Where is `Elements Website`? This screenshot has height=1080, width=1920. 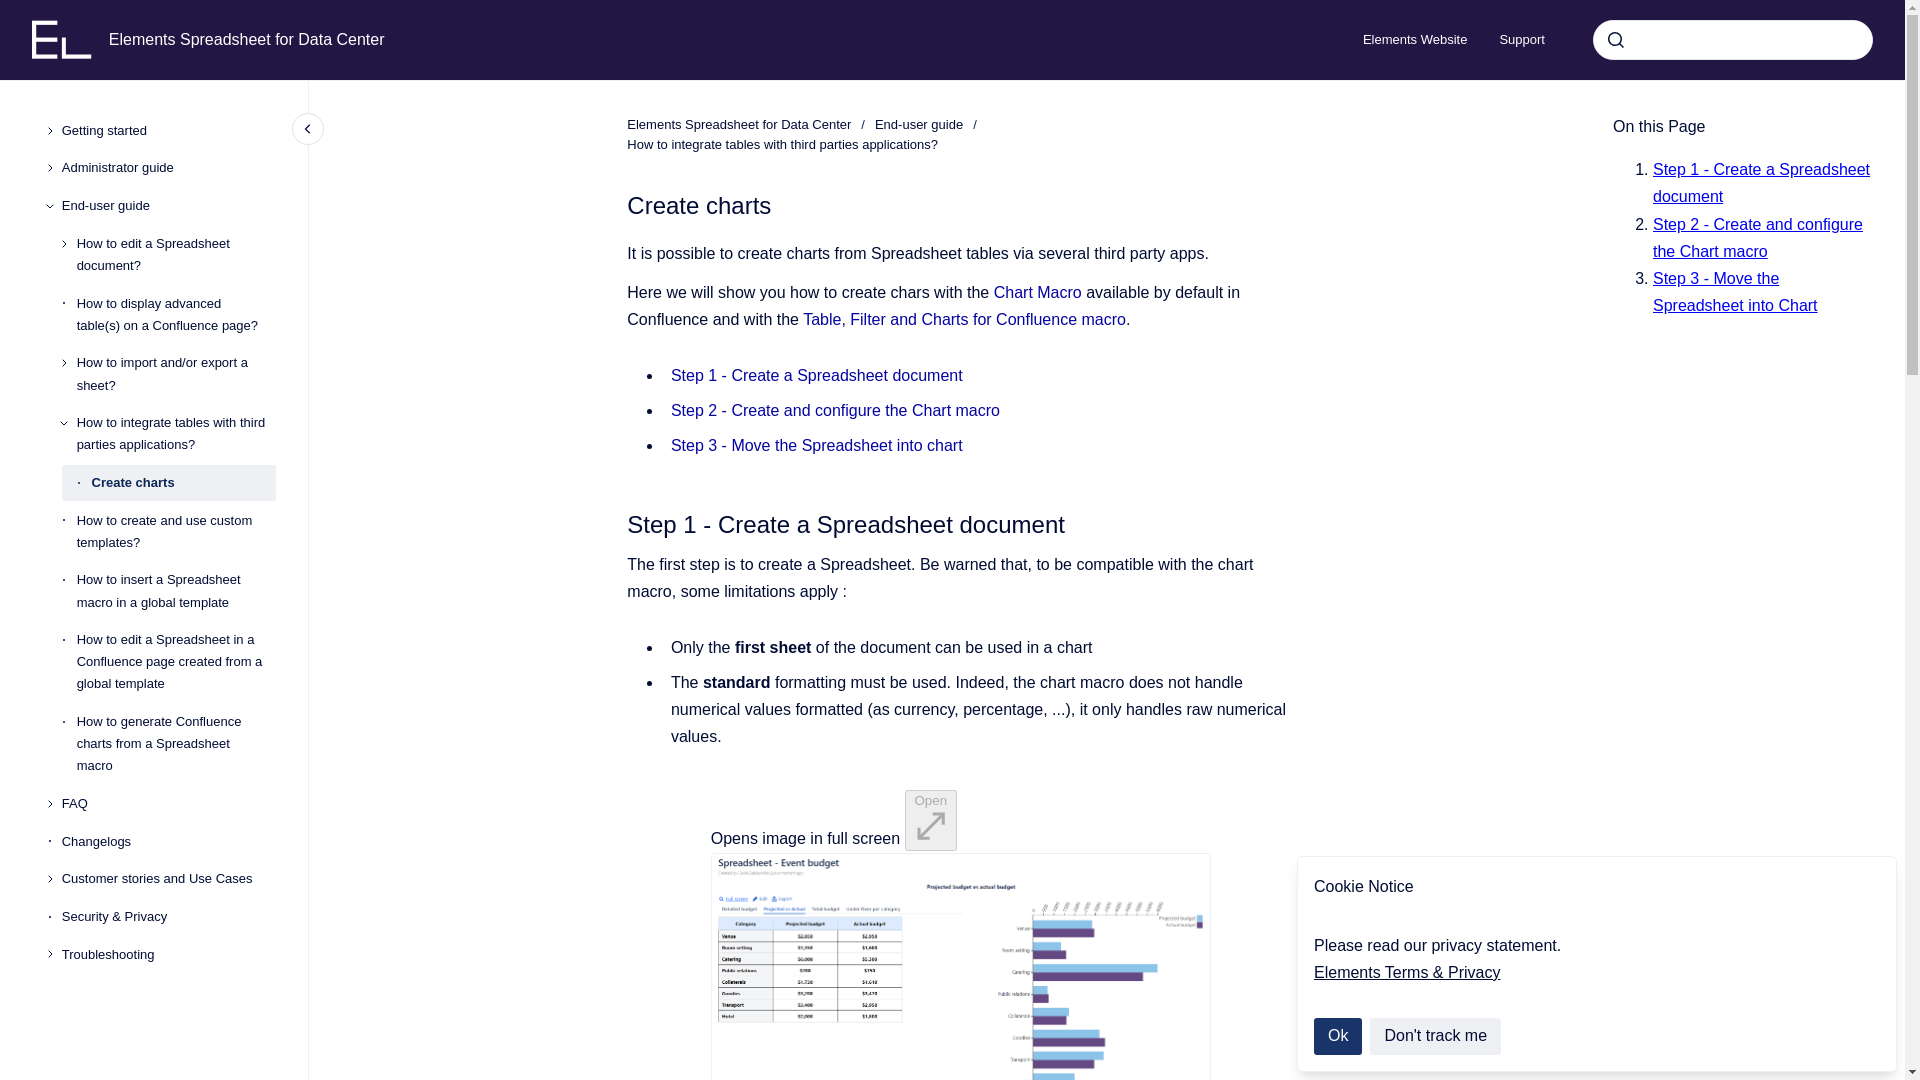
Elements Website is located at coordinates (1416, 40).